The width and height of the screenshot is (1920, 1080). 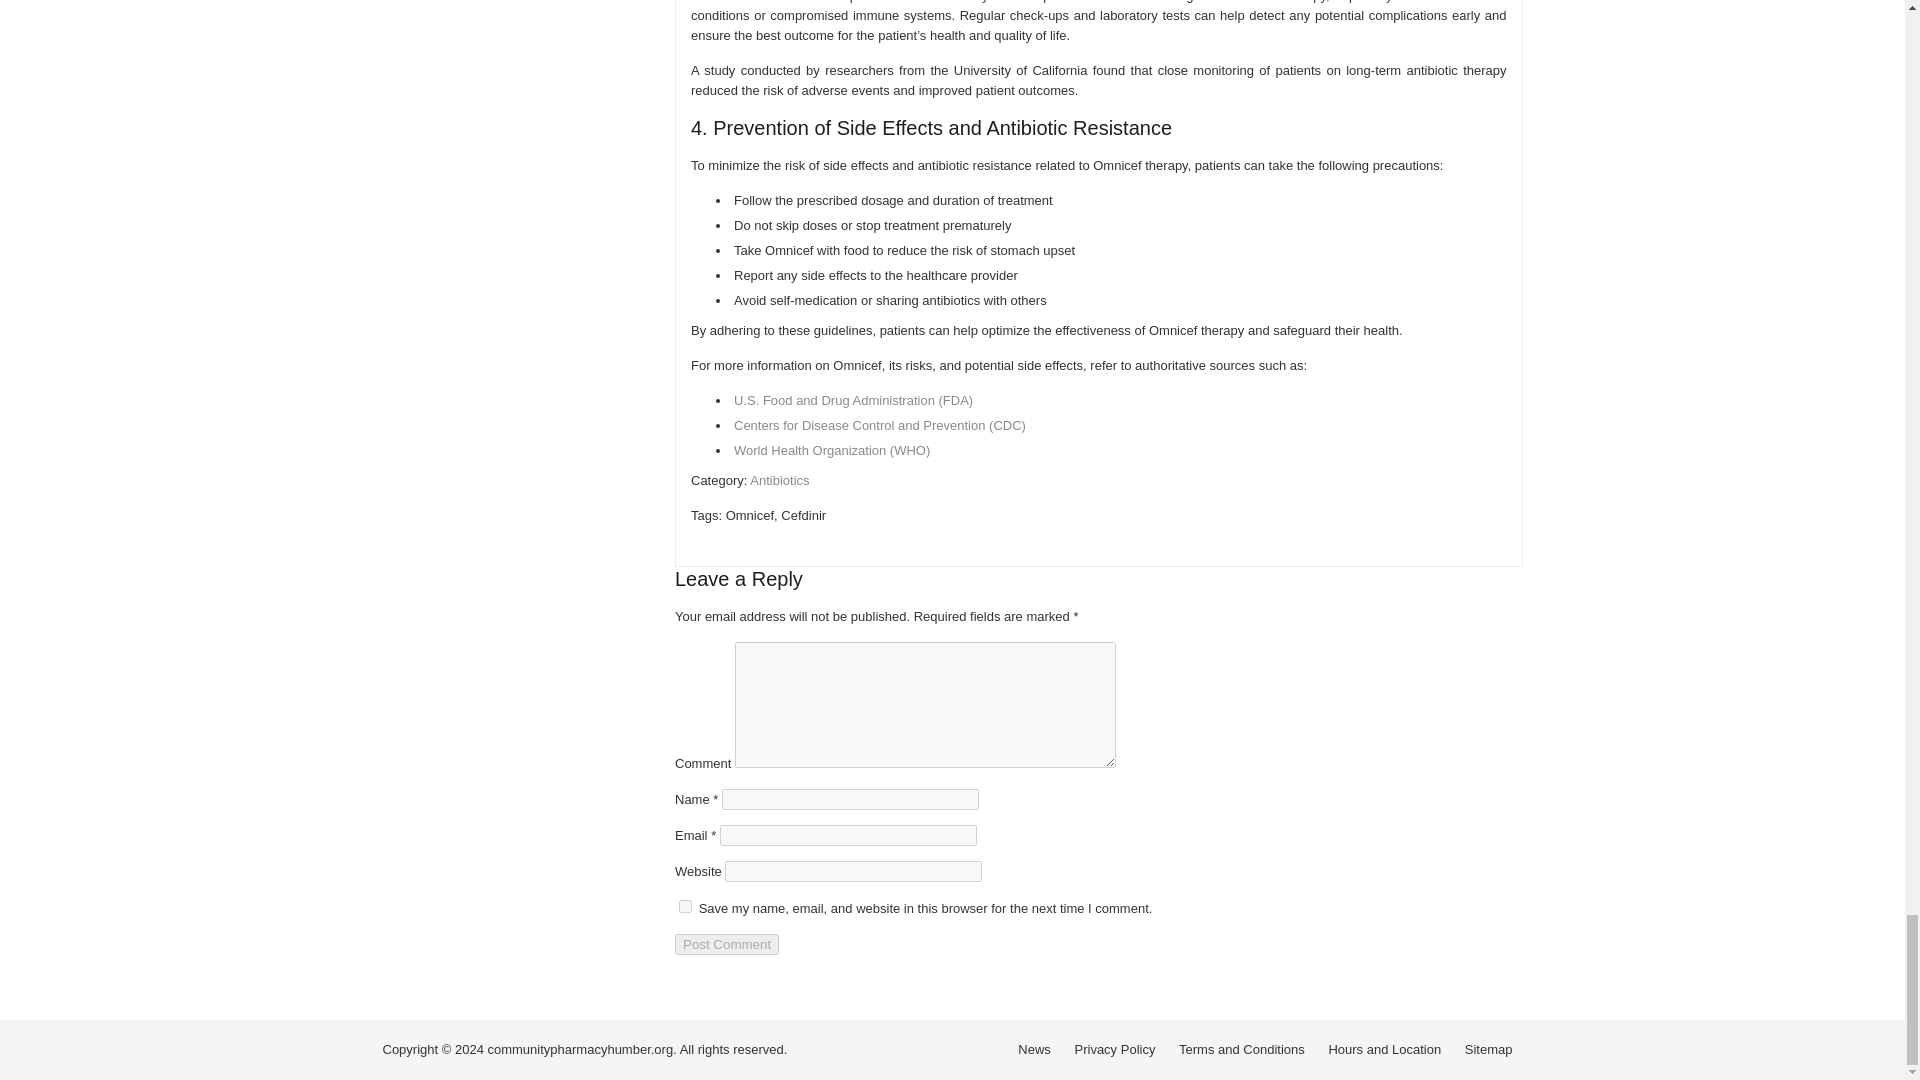 What do you see at coordinates (685, 906) in the screenshot?
I see `yes` at bounding box center [685, 906].